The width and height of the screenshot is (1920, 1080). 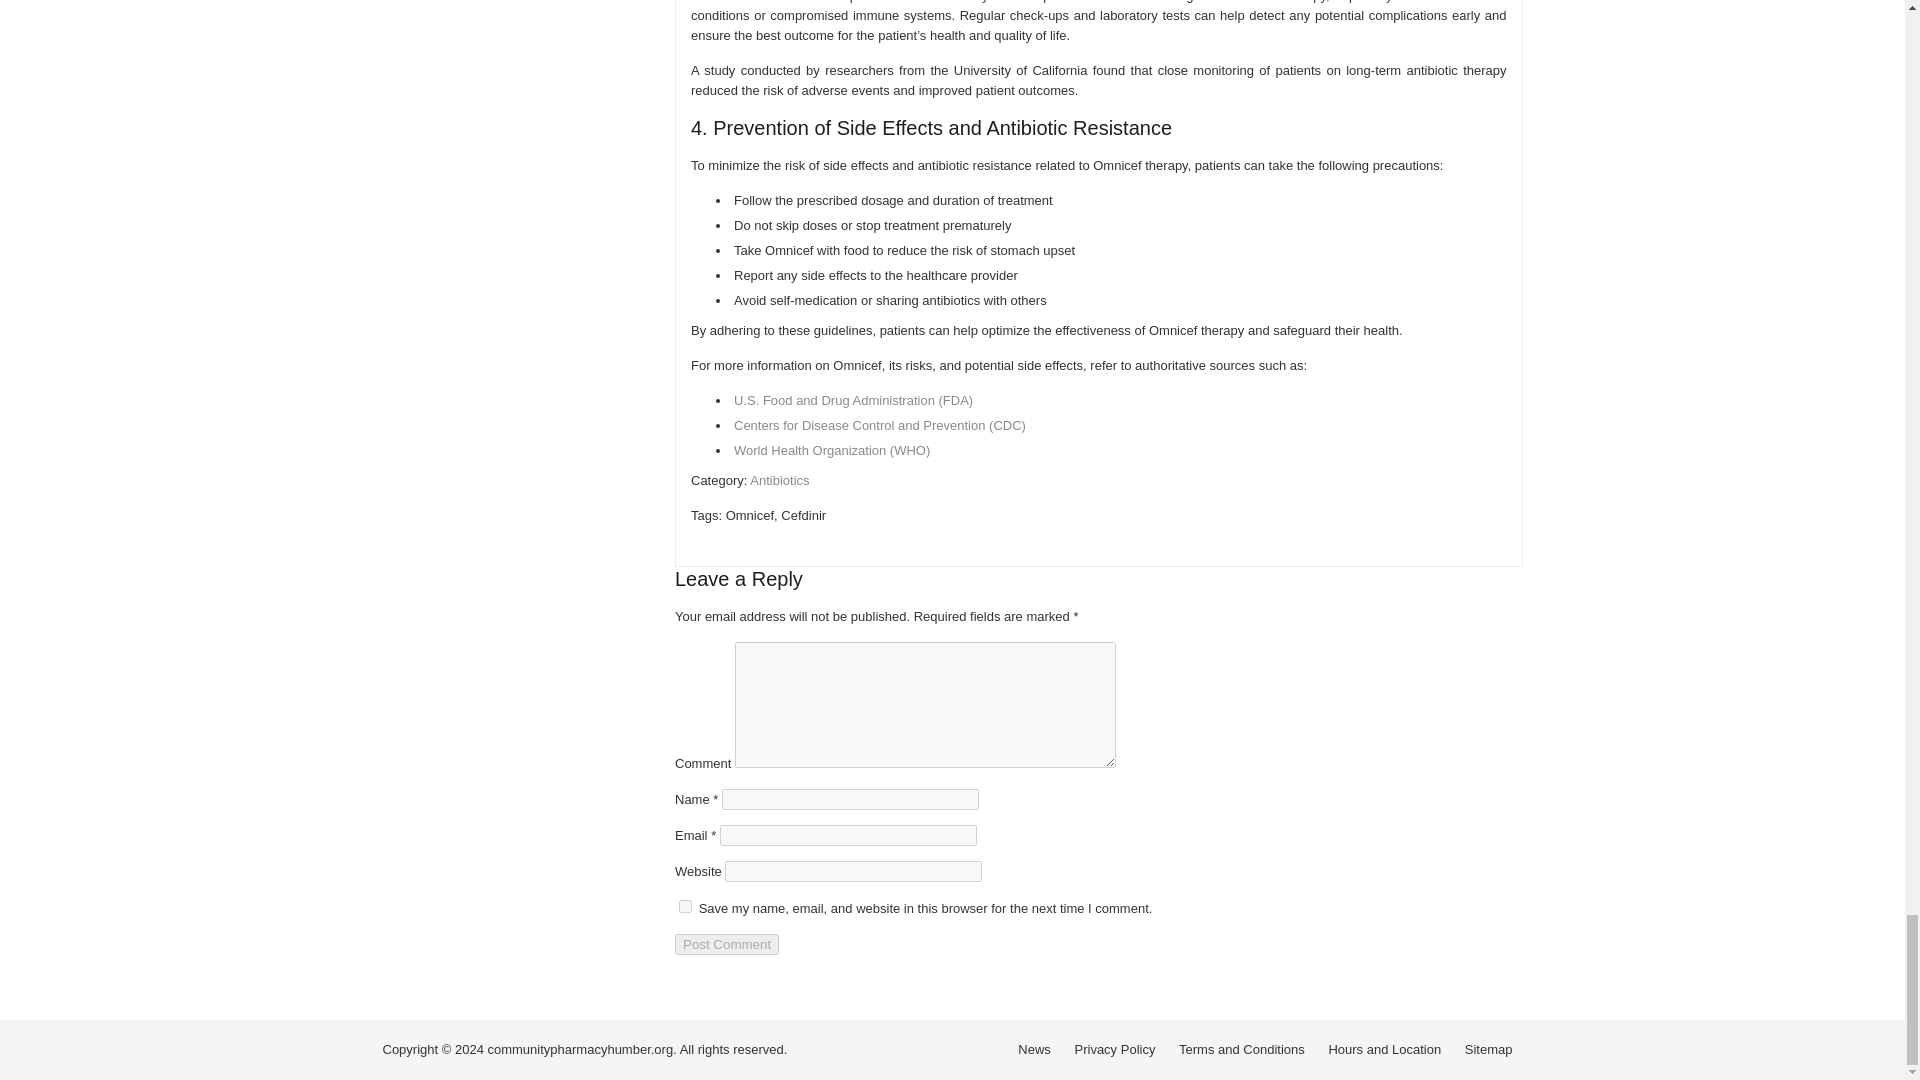 What do you see at coordinates (685, 906) in the screenshot?
I see `yes` at bounding box center [685, 906].